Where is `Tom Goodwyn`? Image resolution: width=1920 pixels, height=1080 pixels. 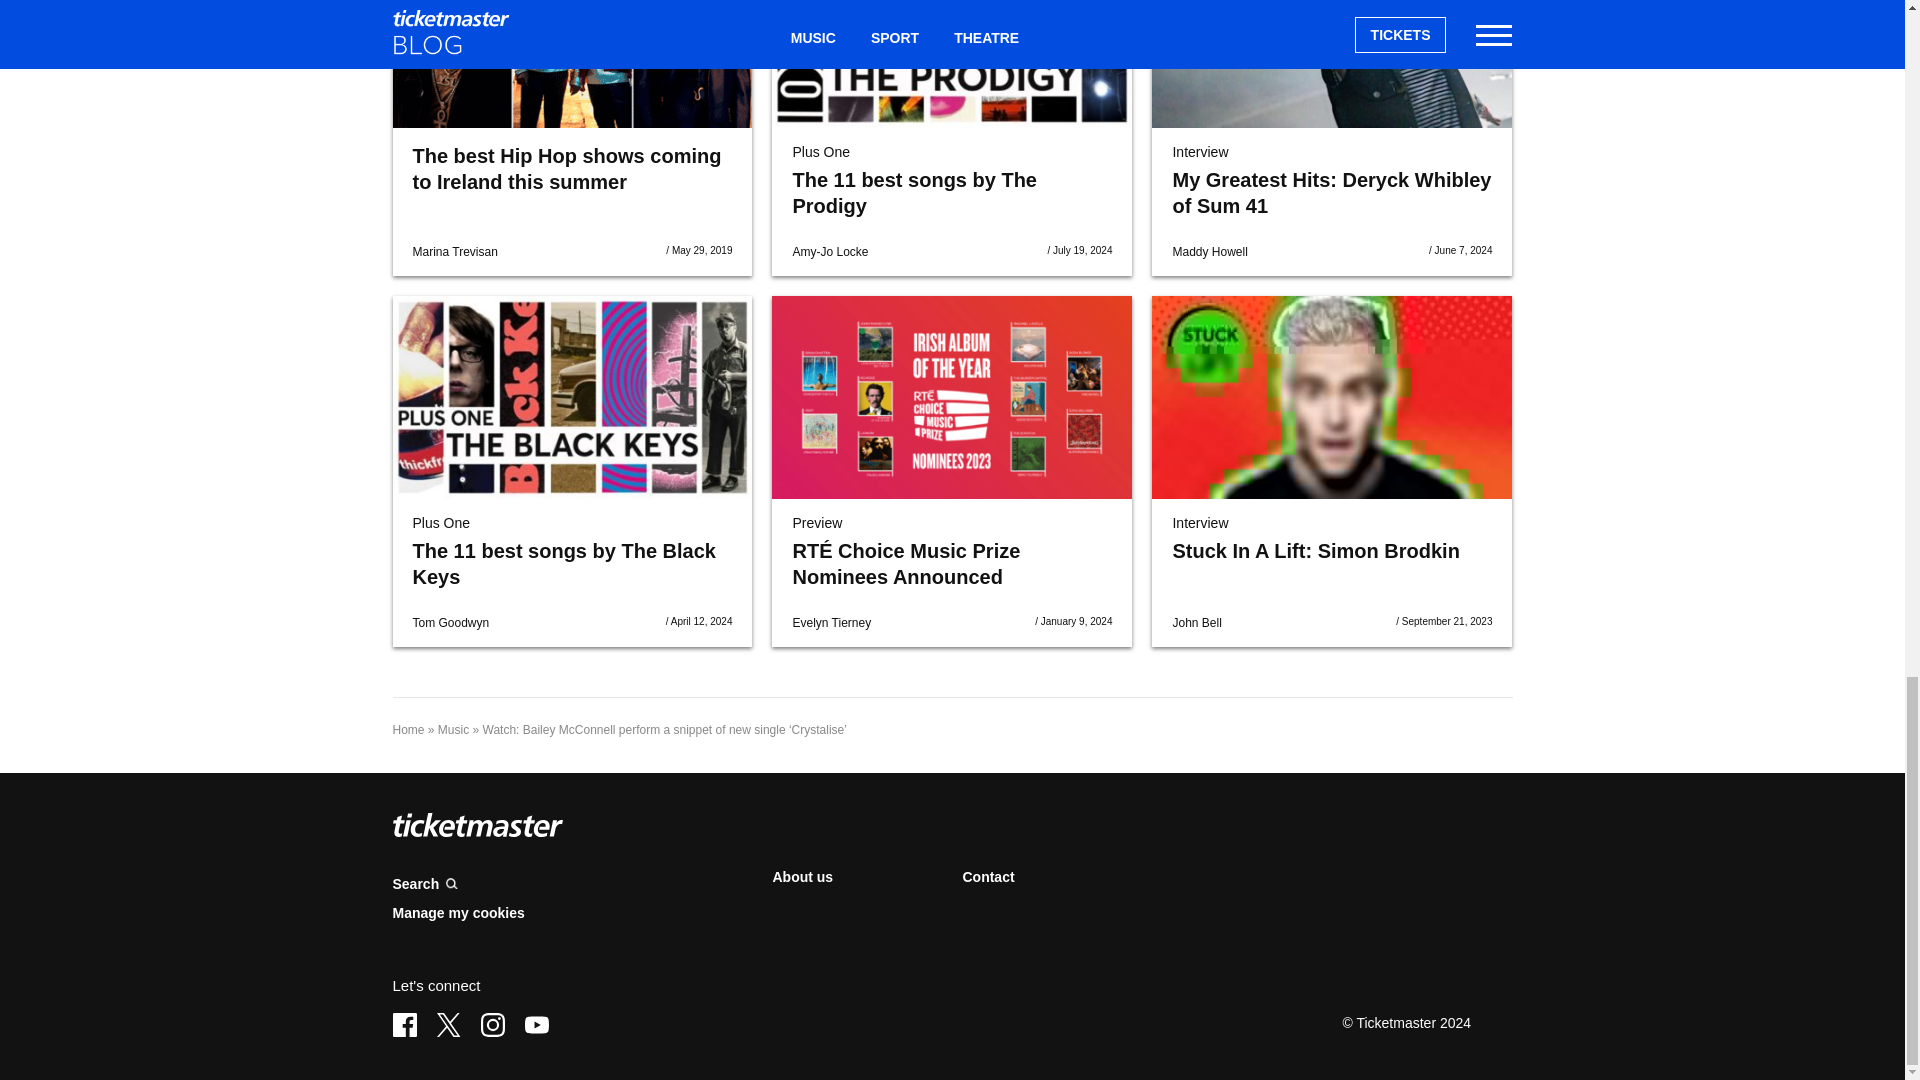
Tom Goodwyn is located at coordinates (450, 622).